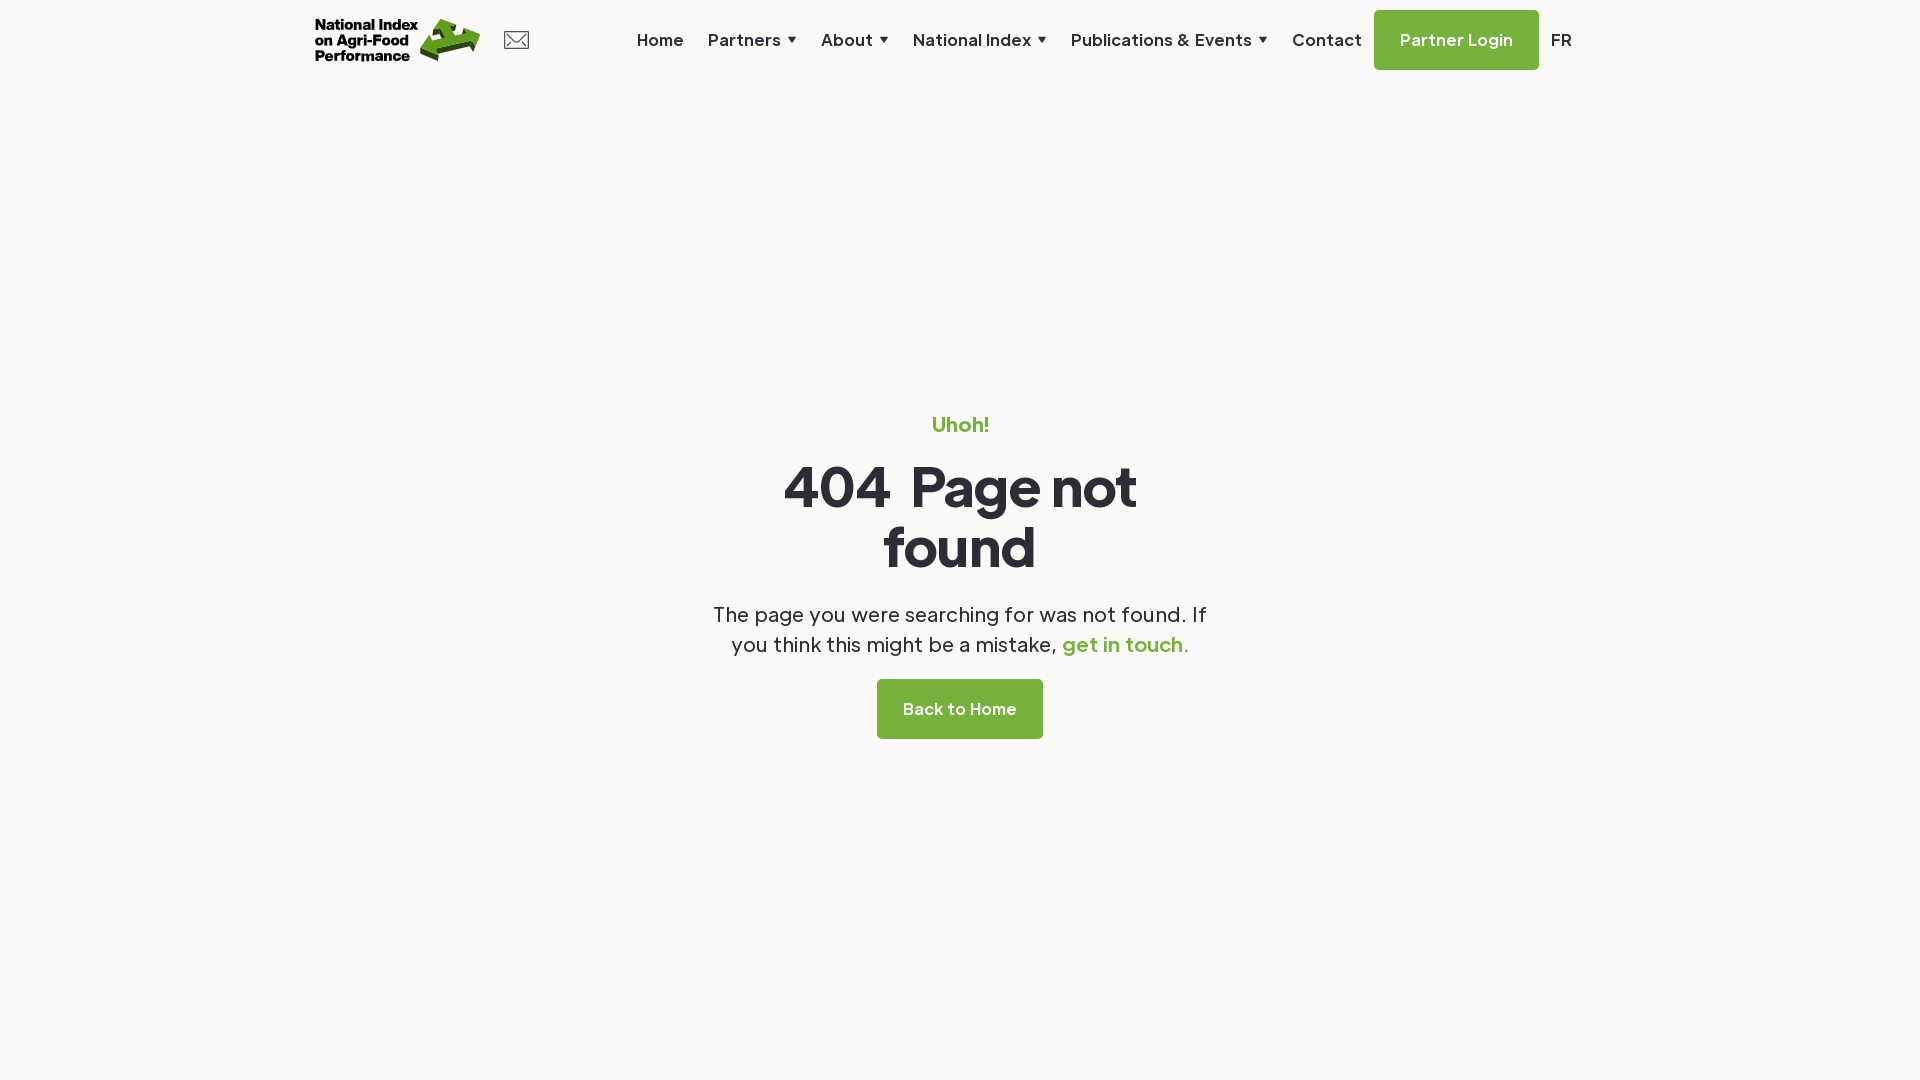  I want to click on Home, so click(660, 40).